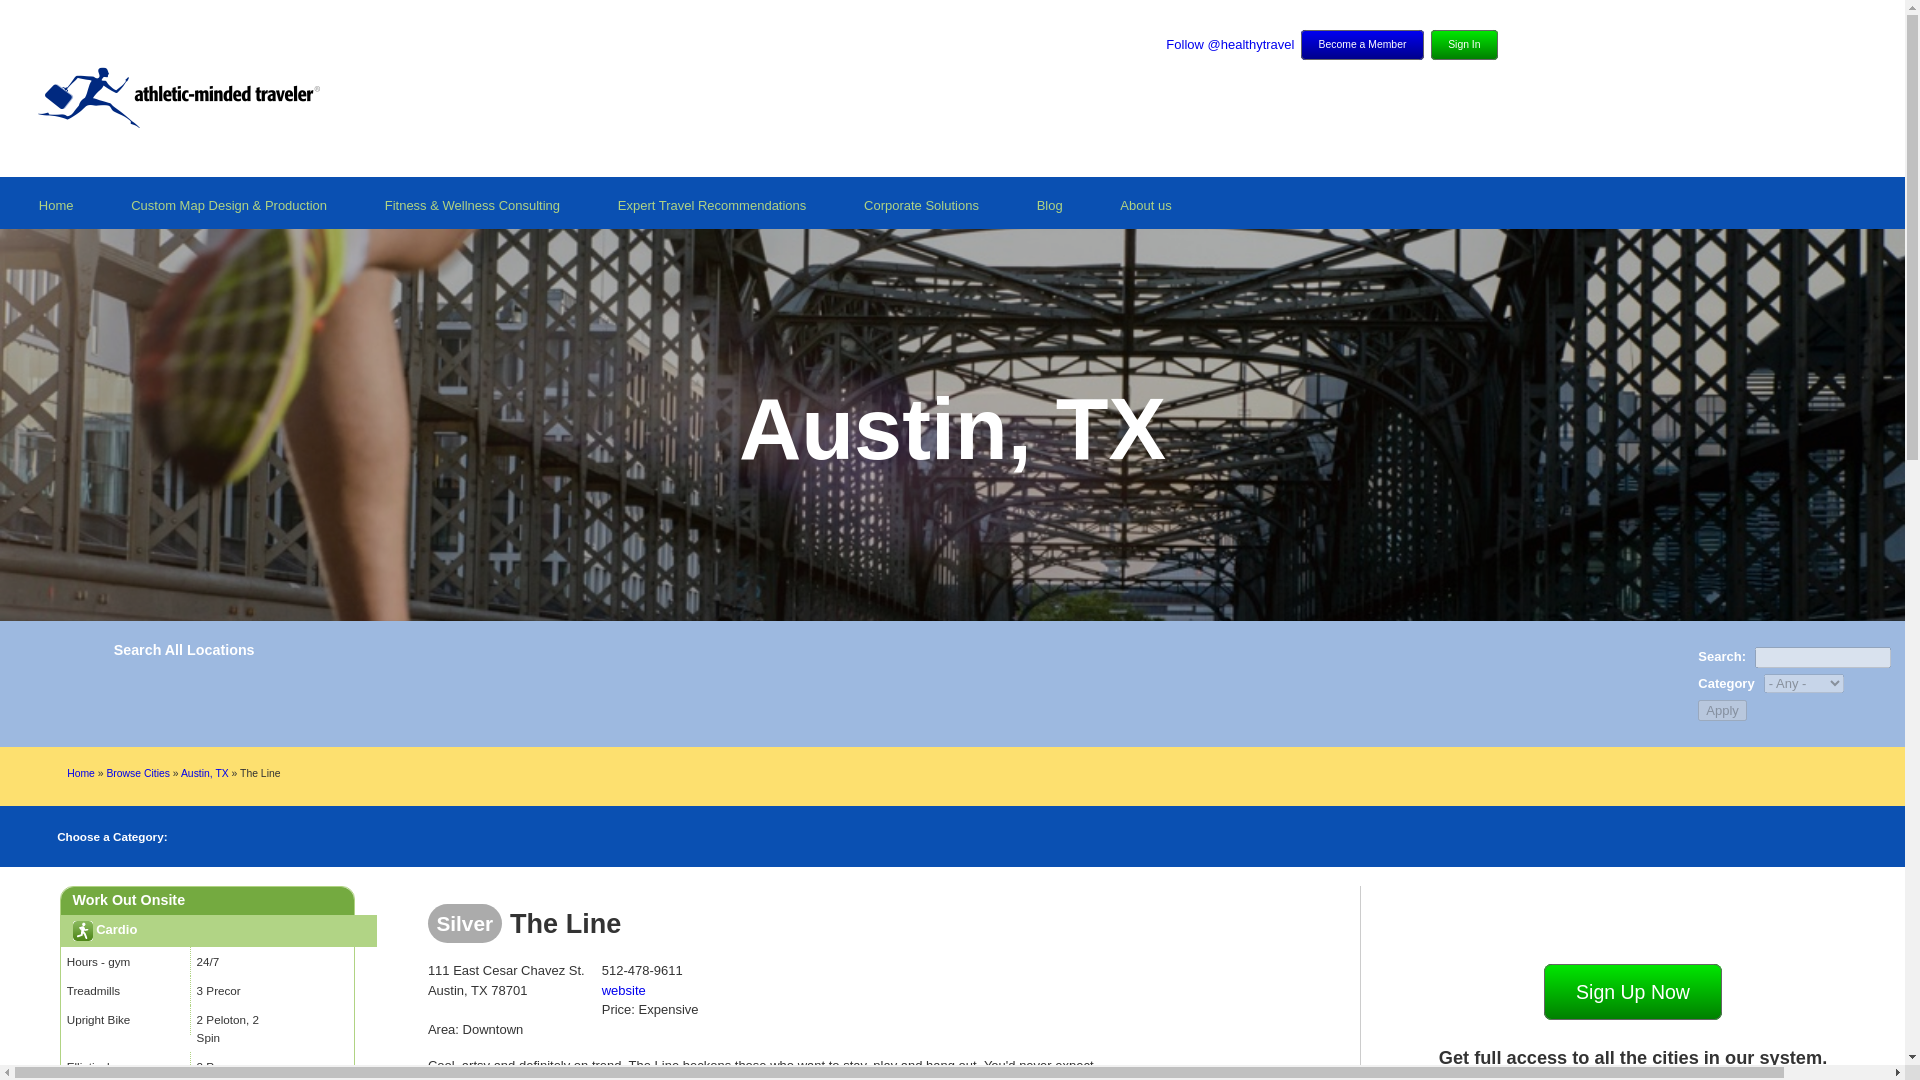  Describe the element at coordinates (138, 772) in the screenshot. I see `Browse Cities` at that location.